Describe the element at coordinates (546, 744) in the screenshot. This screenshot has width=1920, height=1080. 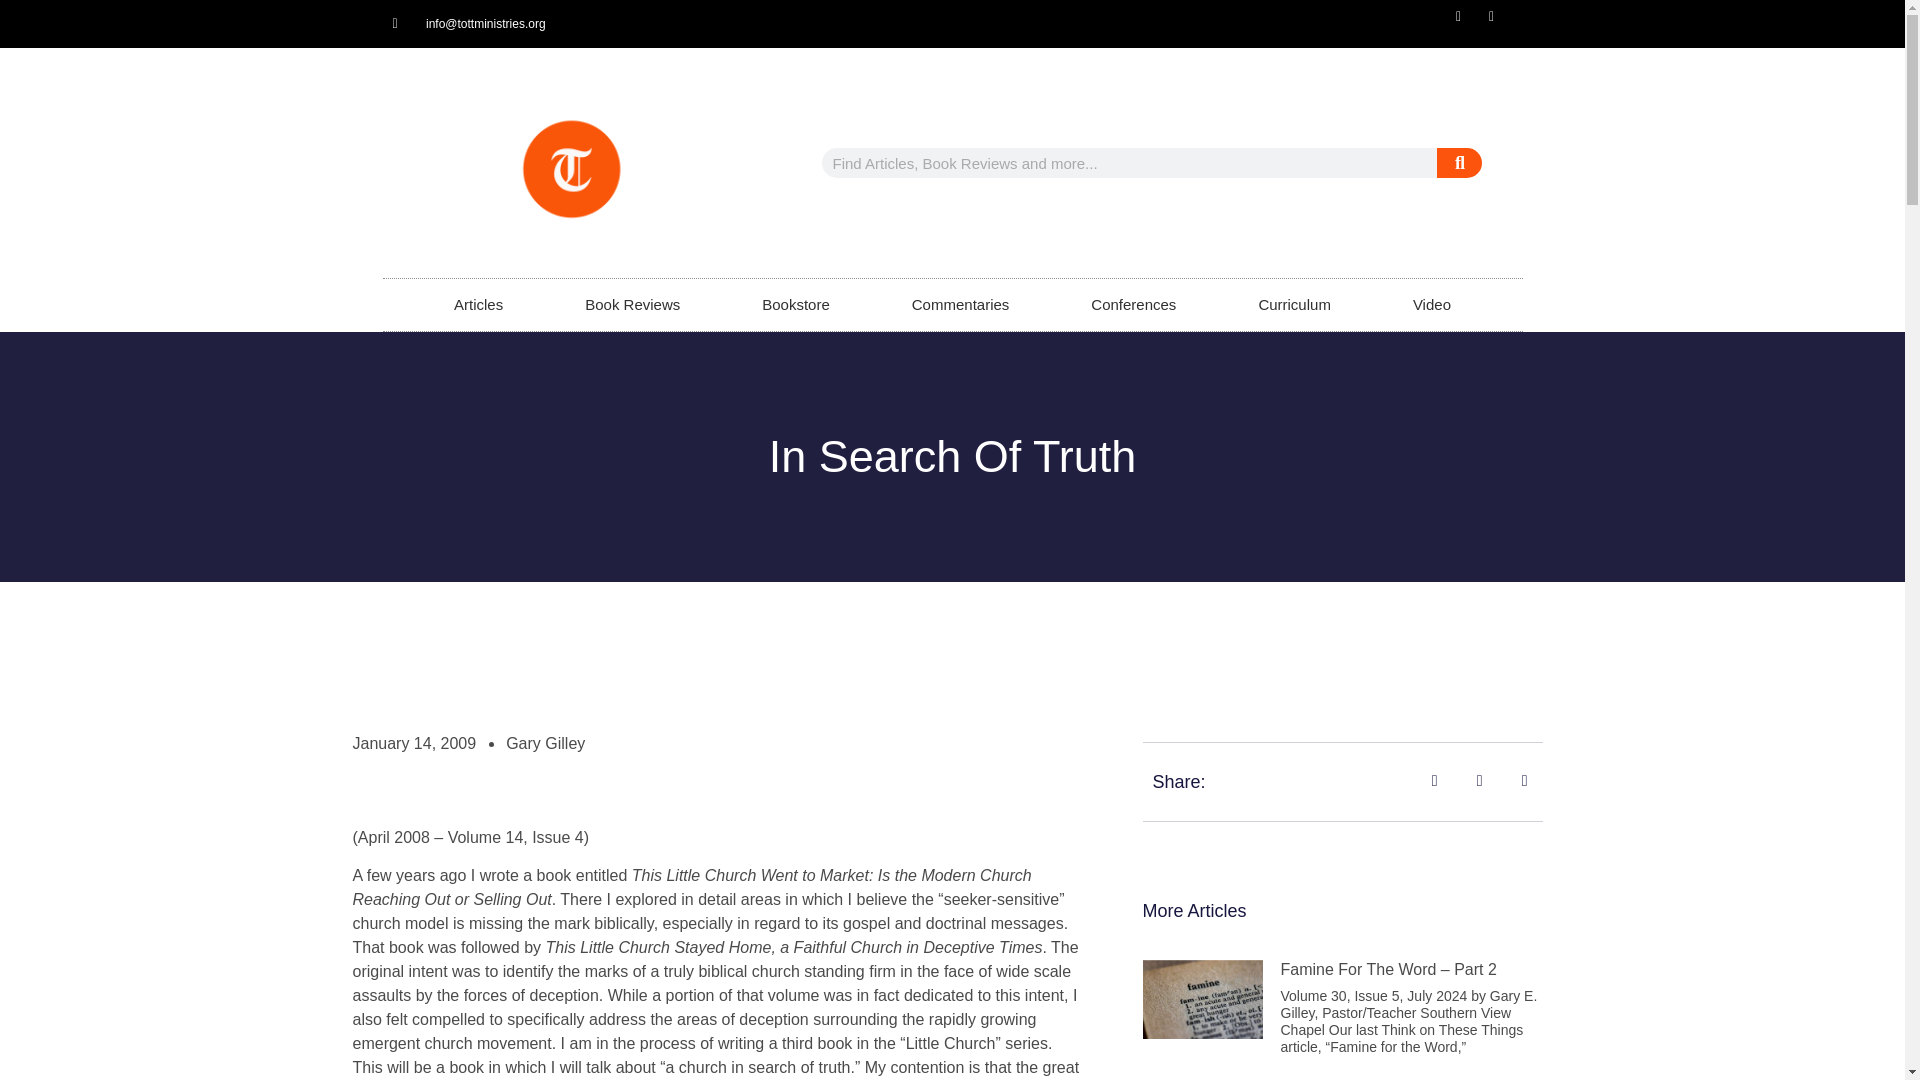
I see `Gary Gilley` at that location.